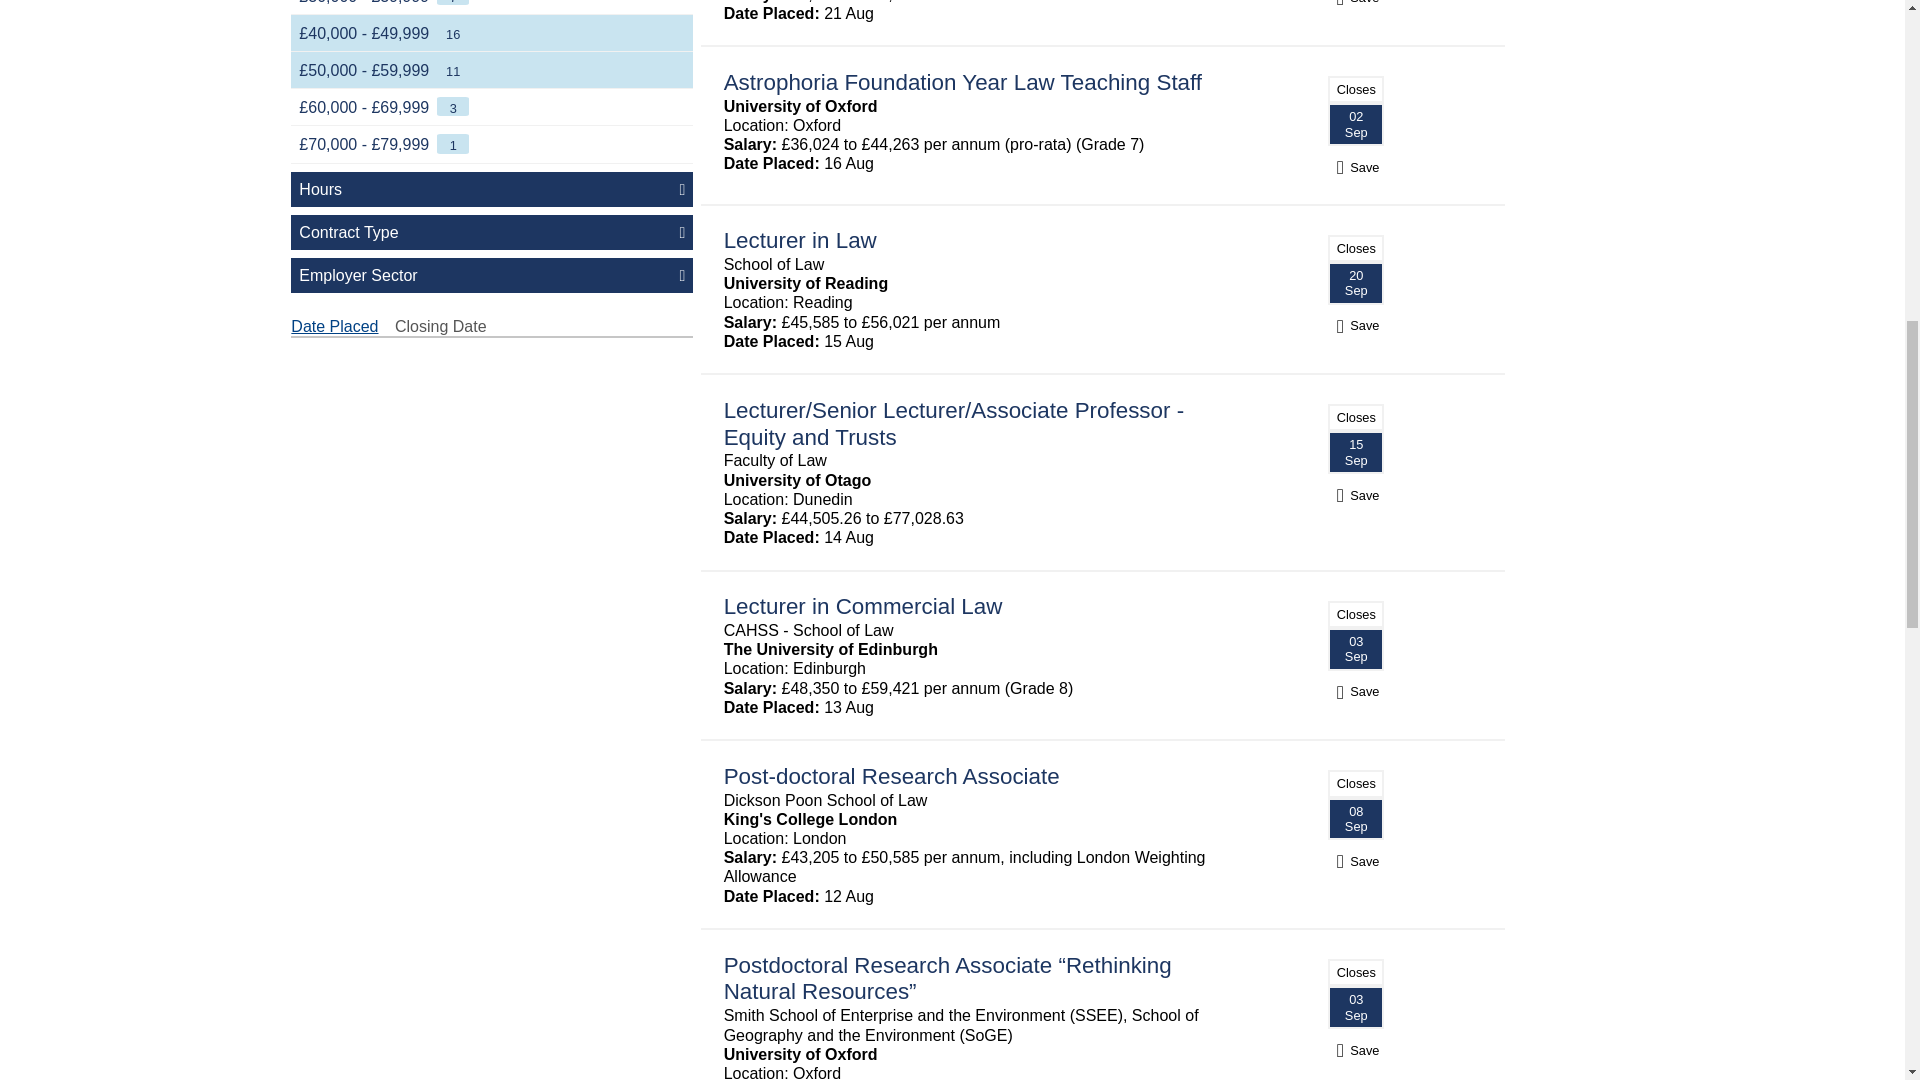 This screenshot has height=1080, width=1920. Describe the element at coordinates (441, 326) in the screenshot. I see `Closing Date` at that location.